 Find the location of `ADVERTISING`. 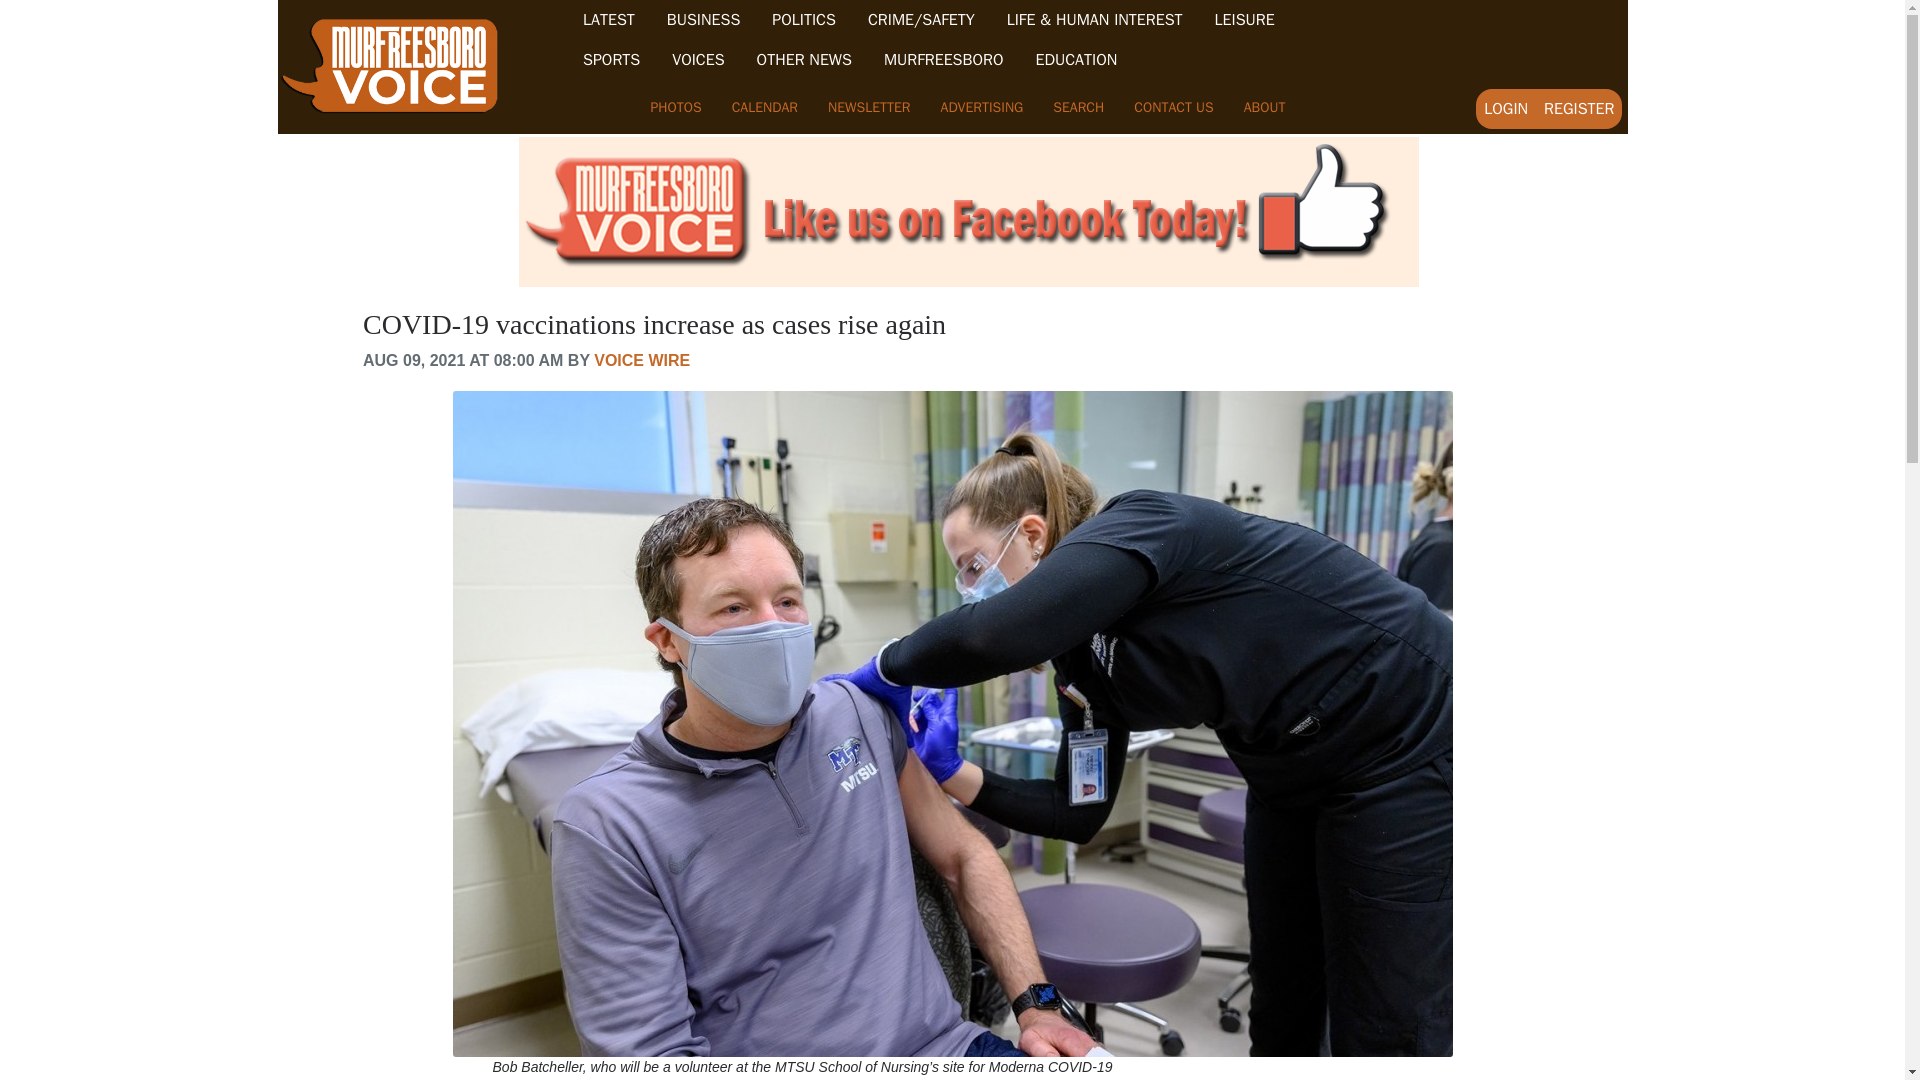

ADVERTISING is located at coordinates (982, 107).